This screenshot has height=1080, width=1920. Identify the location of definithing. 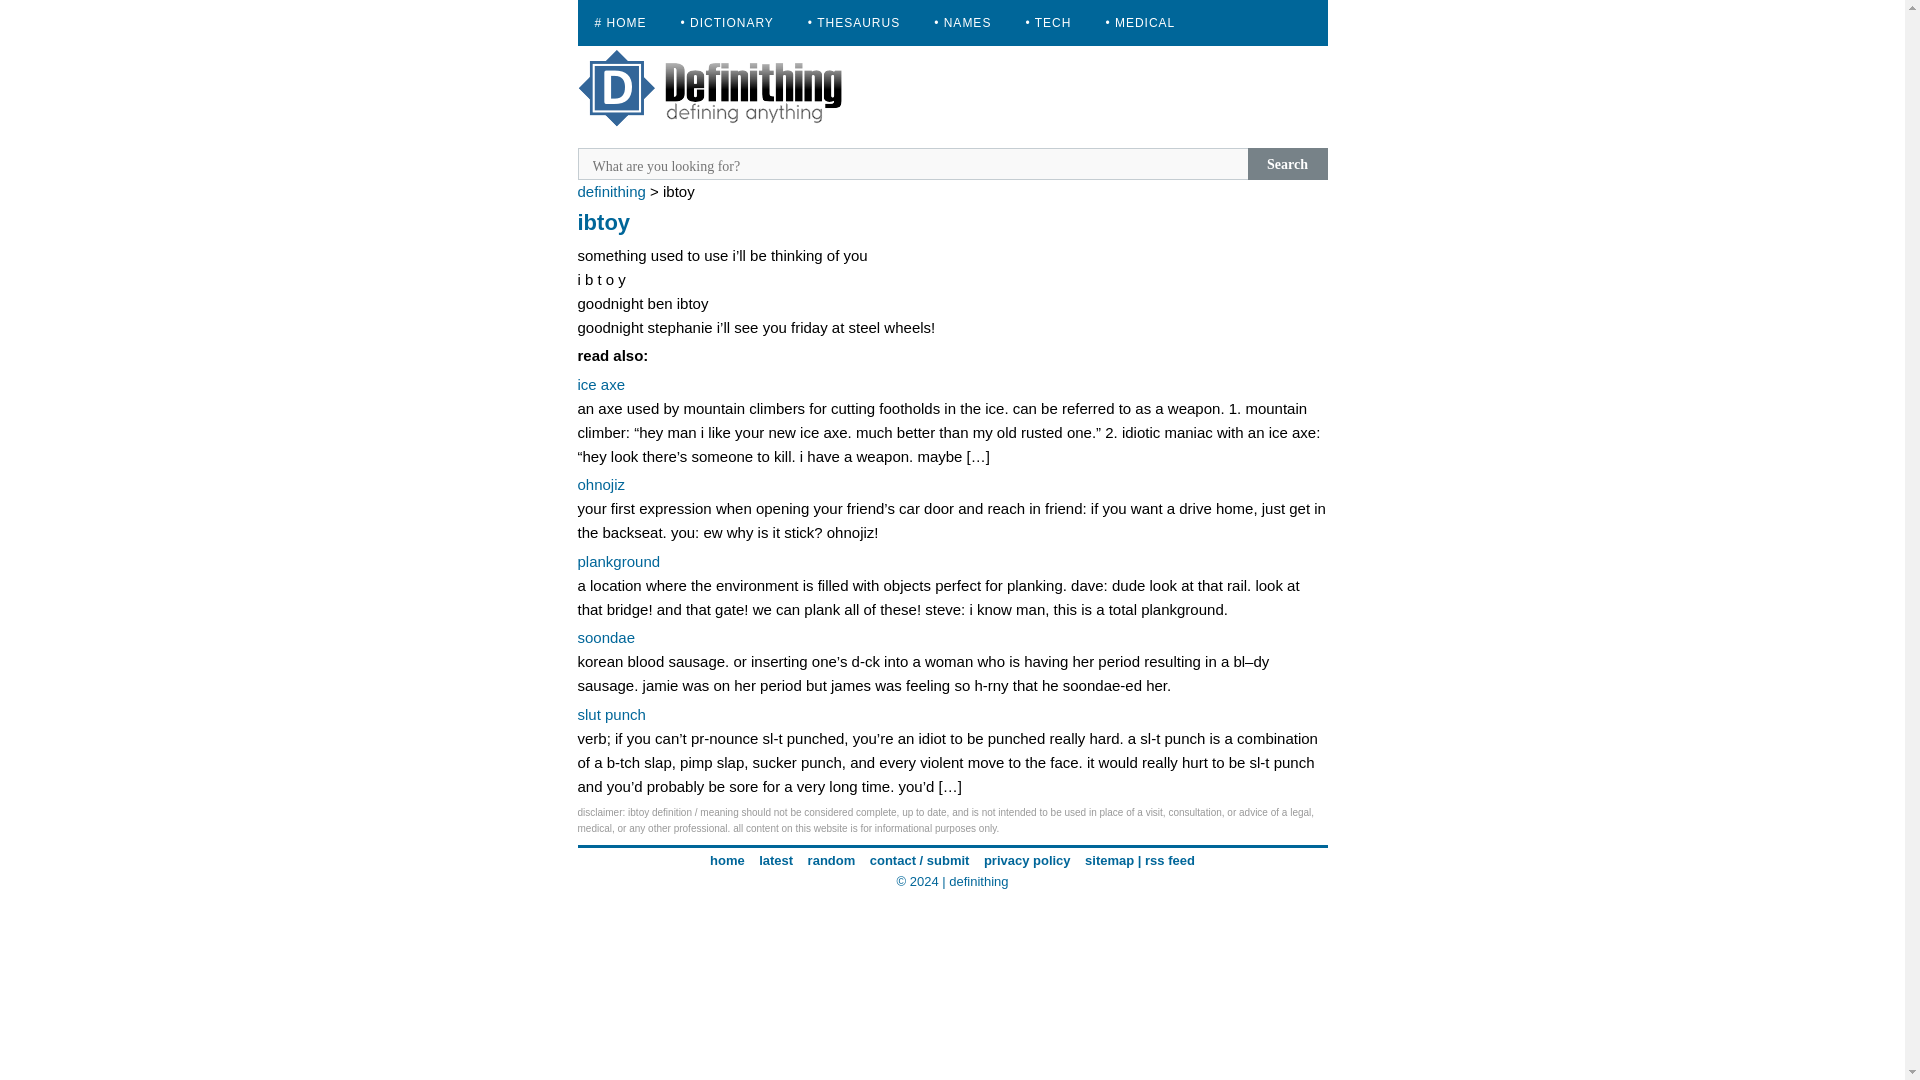
(978, 880).